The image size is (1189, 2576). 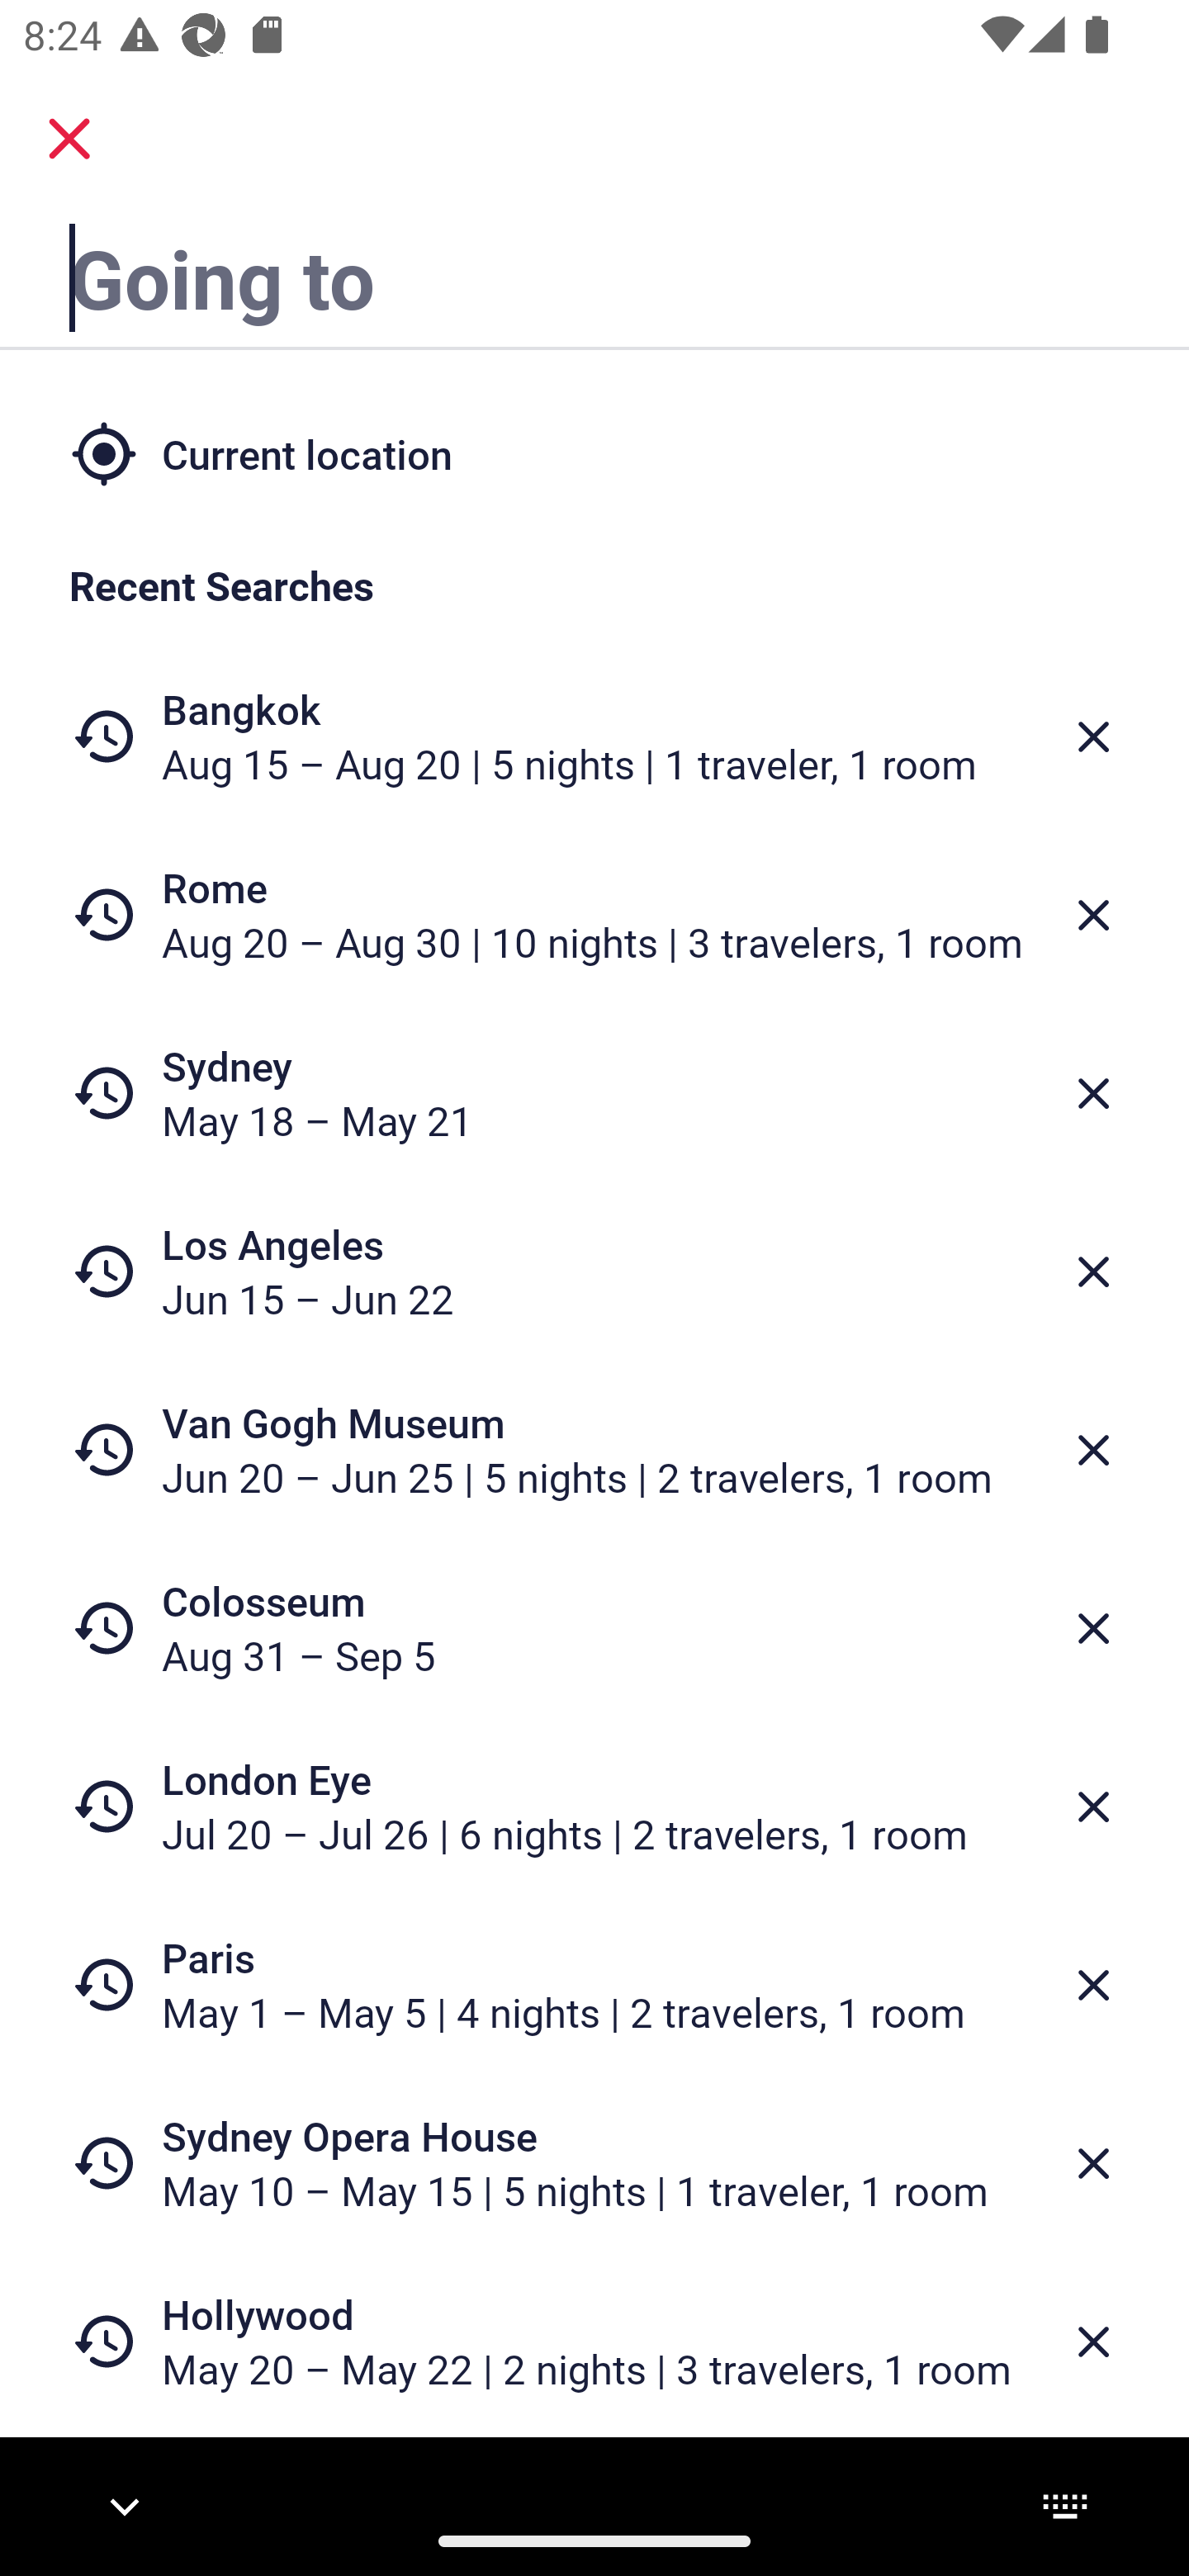 What do you see at coordinates (1093, 915) in the screenshot?
I see `Delete from recent searches` at bounding box center [1093, 915].